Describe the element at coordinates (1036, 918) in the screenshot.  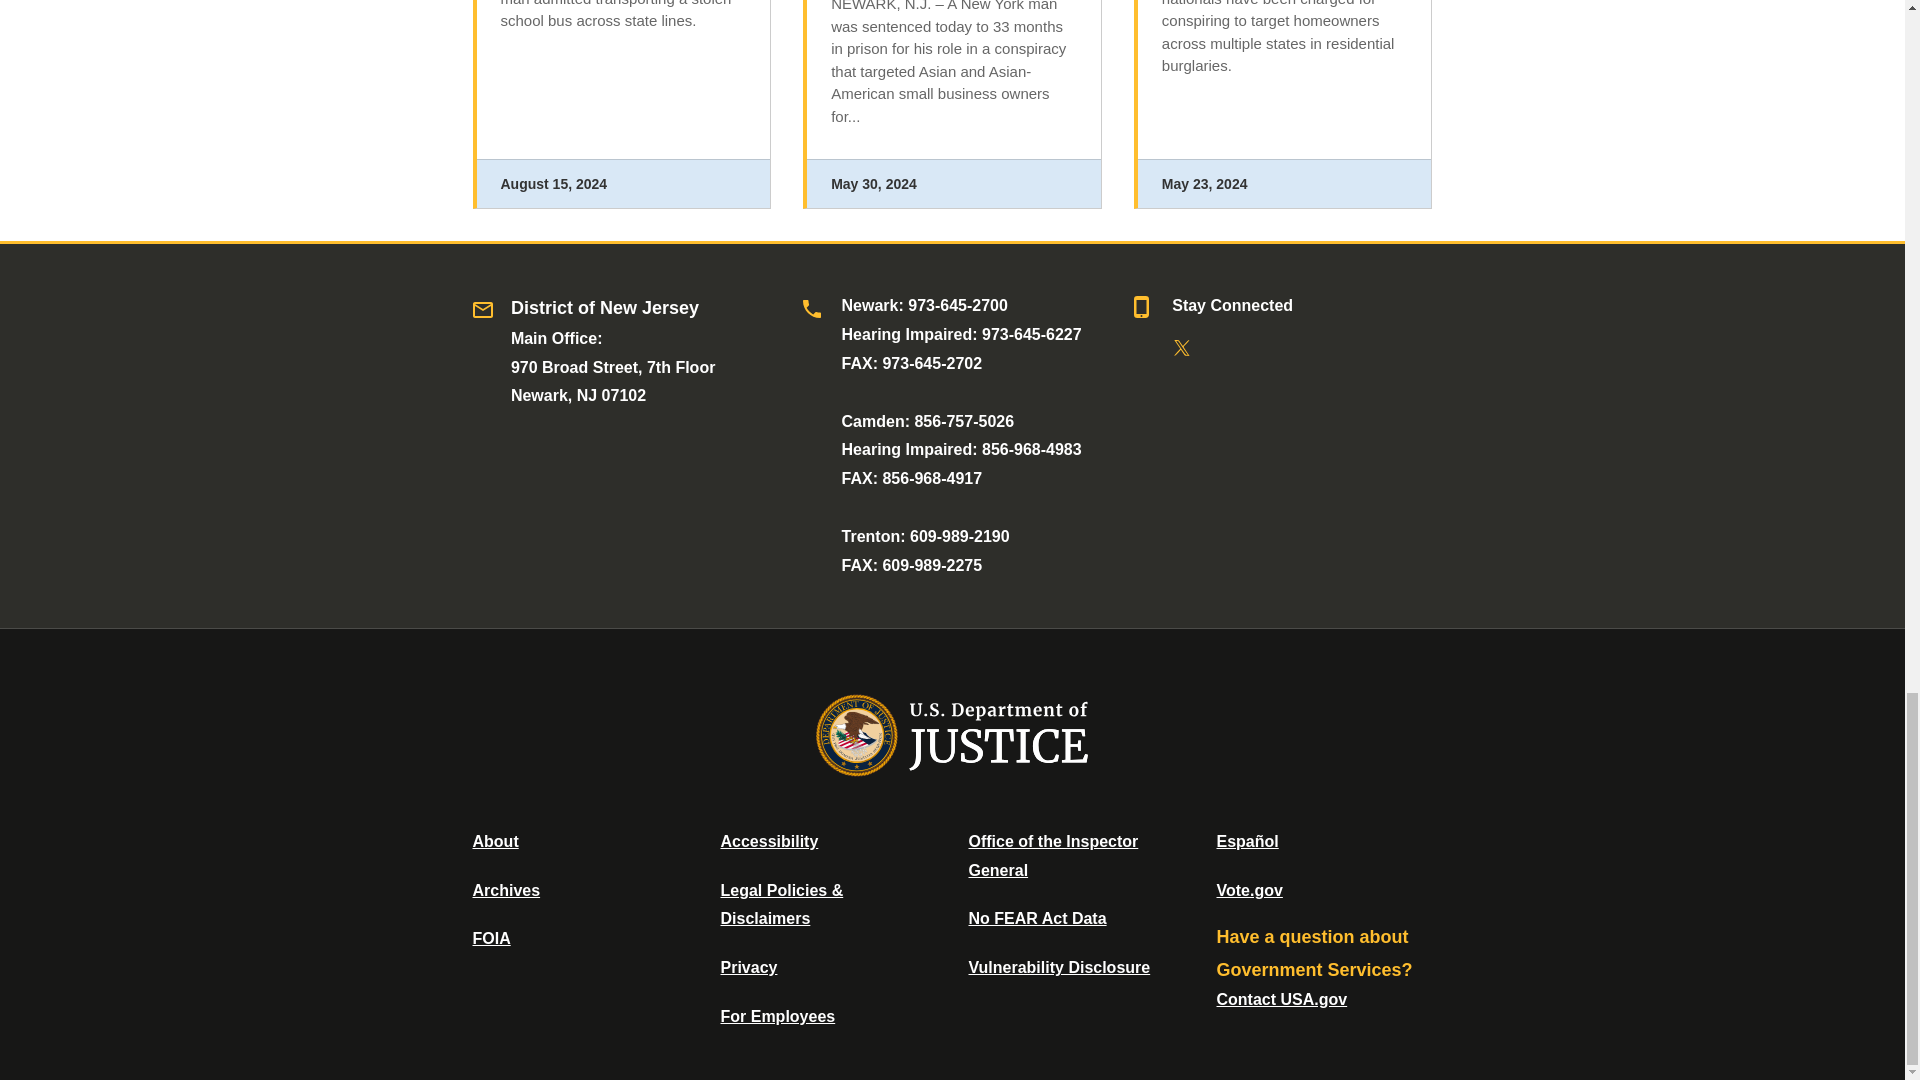
I see `Data Posted Pursuant To The No Fear Act` at that location.